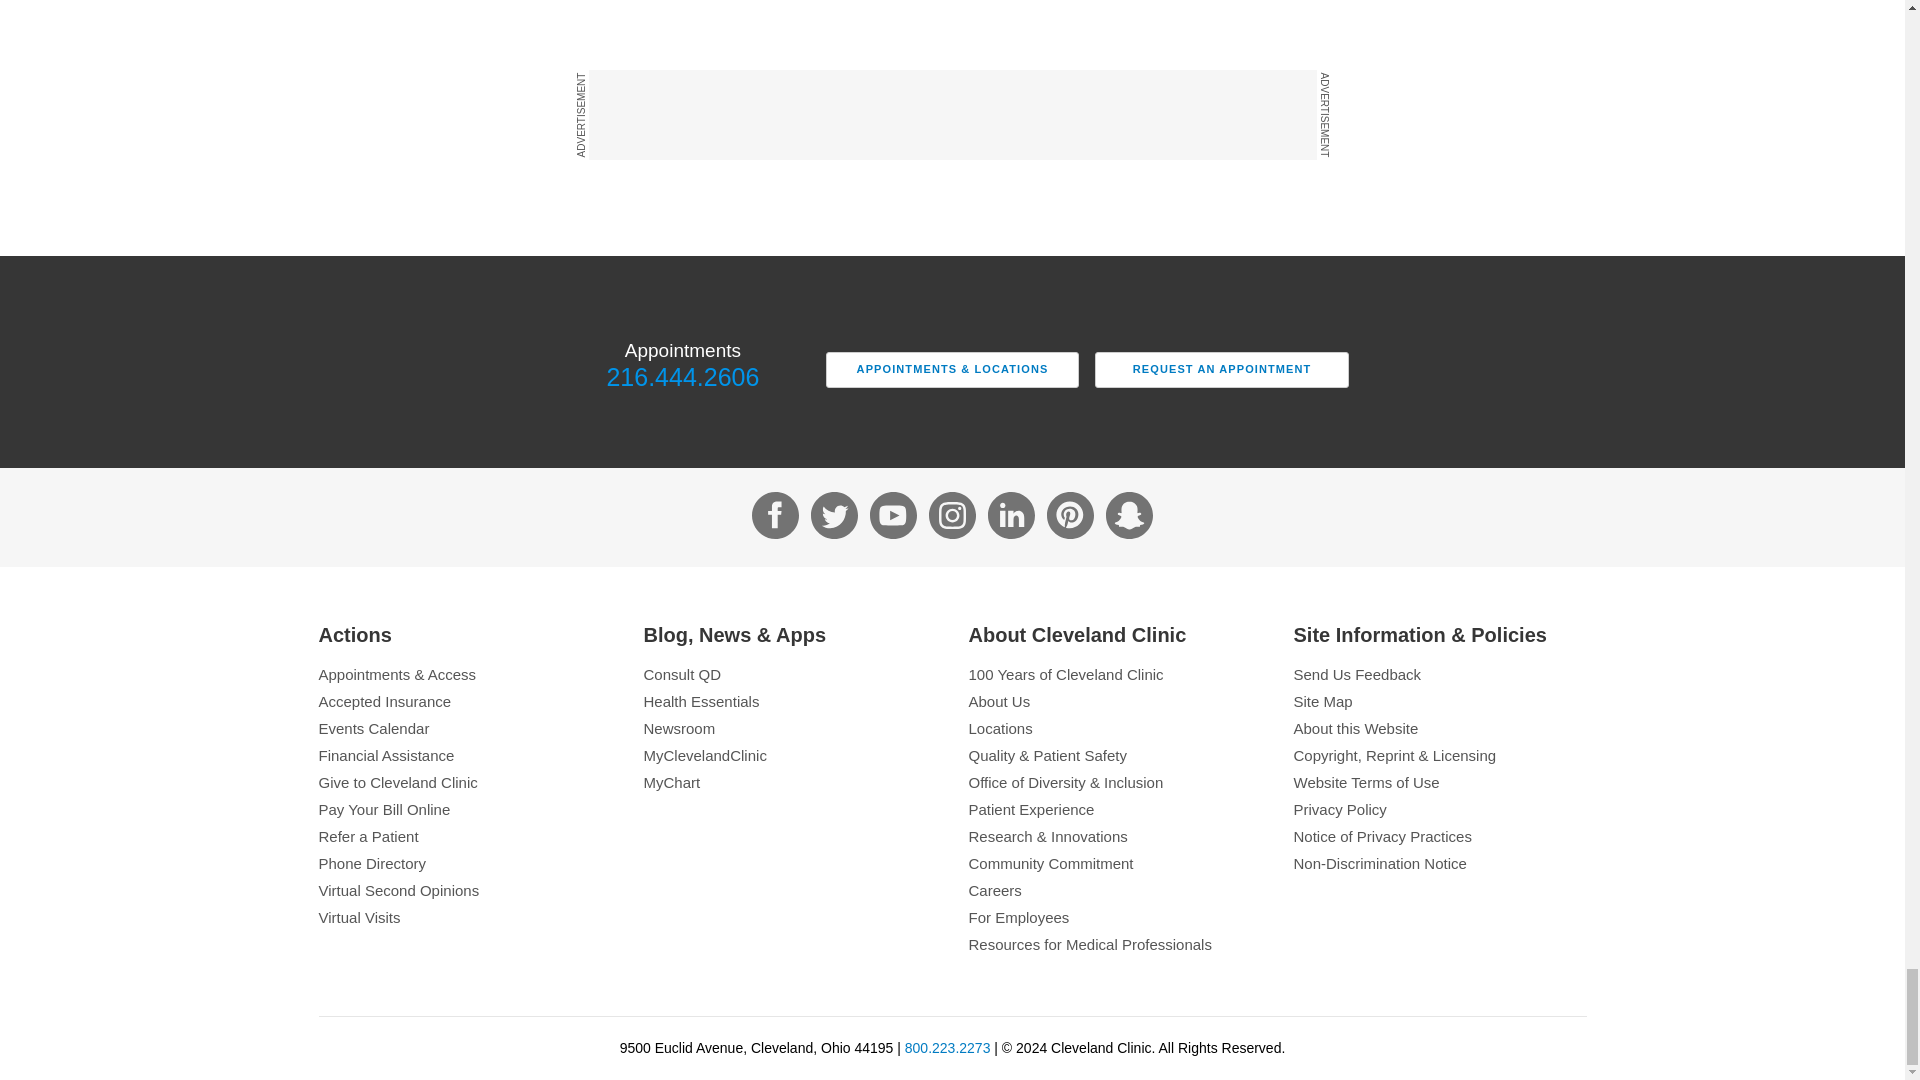 The width and height of the screenshot is (1920, 1080). Describe the element at coordinates (1440, 674) in the screenshot. I see `Send Us Feedback` at that location.